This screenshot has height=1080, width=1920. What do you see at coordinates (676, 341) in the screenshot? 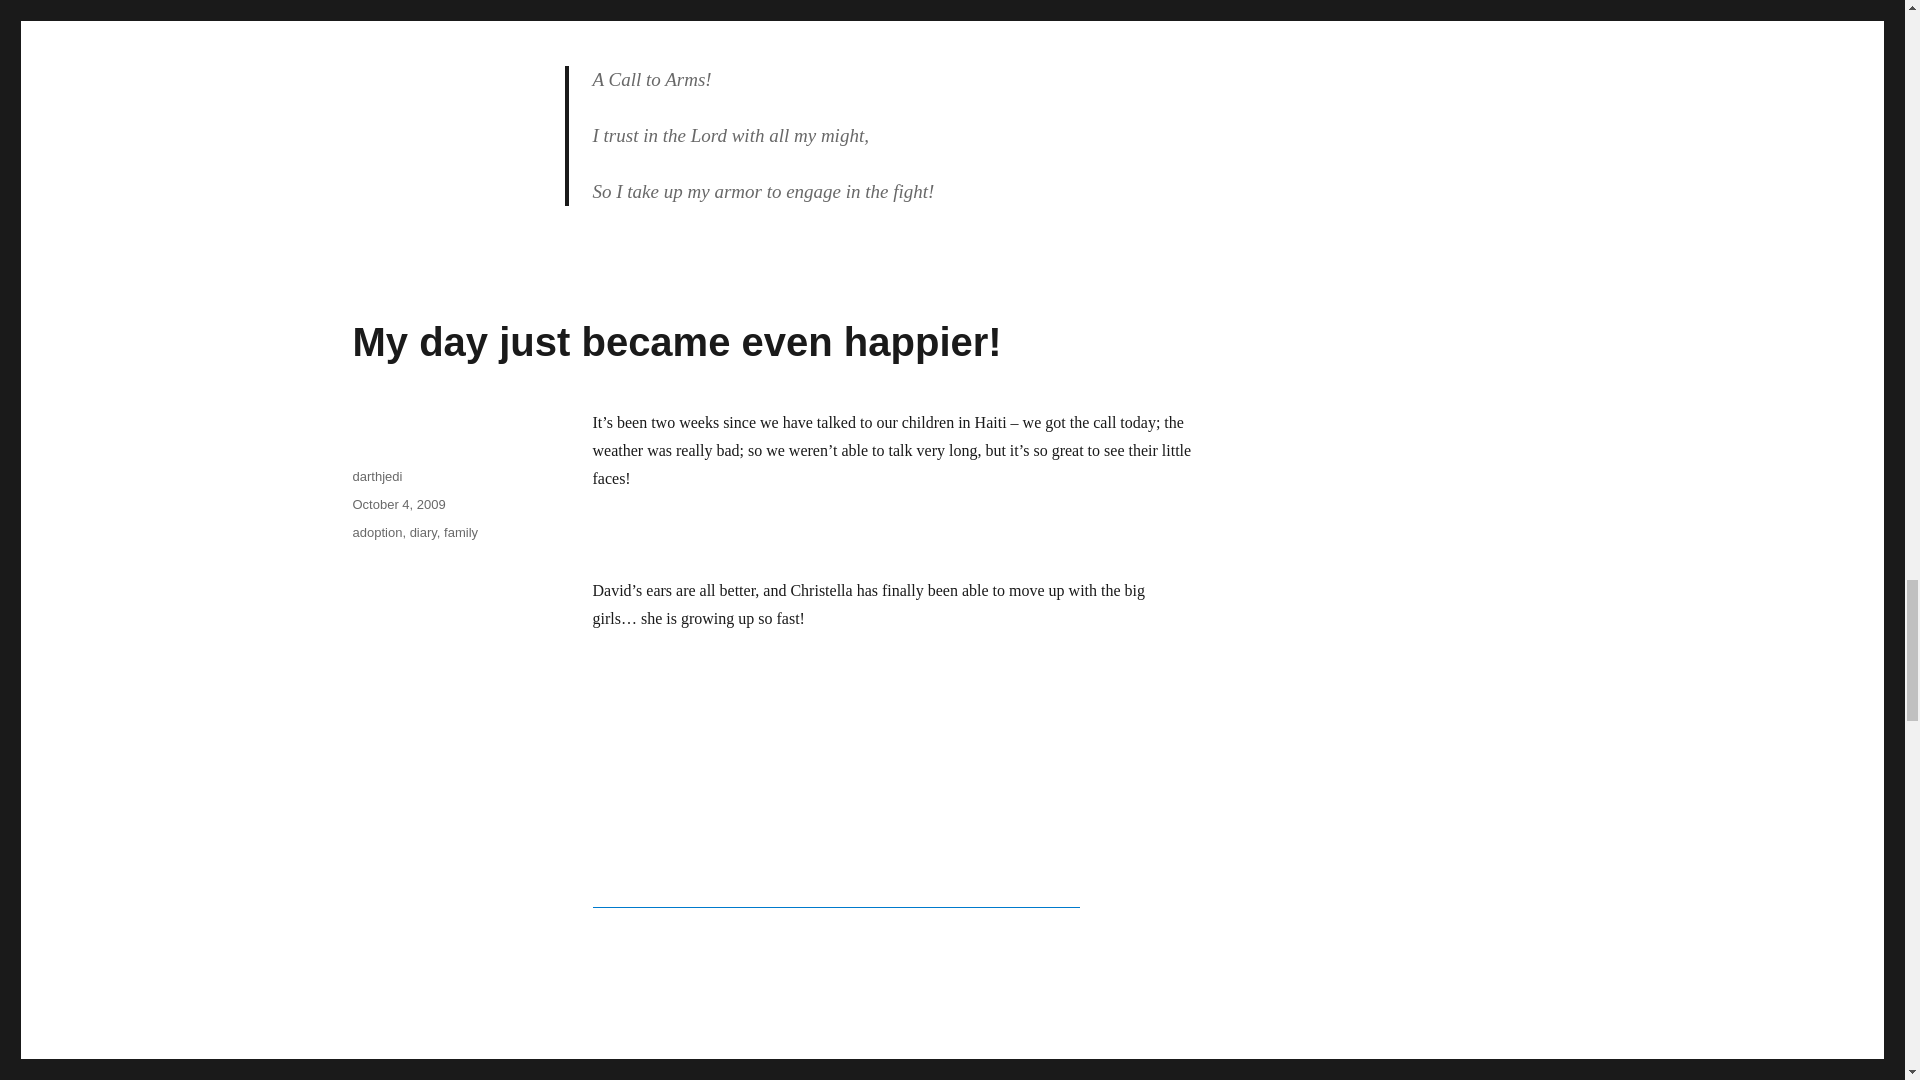
I see `My day just became even happier!` at bounding box center [676, 341].